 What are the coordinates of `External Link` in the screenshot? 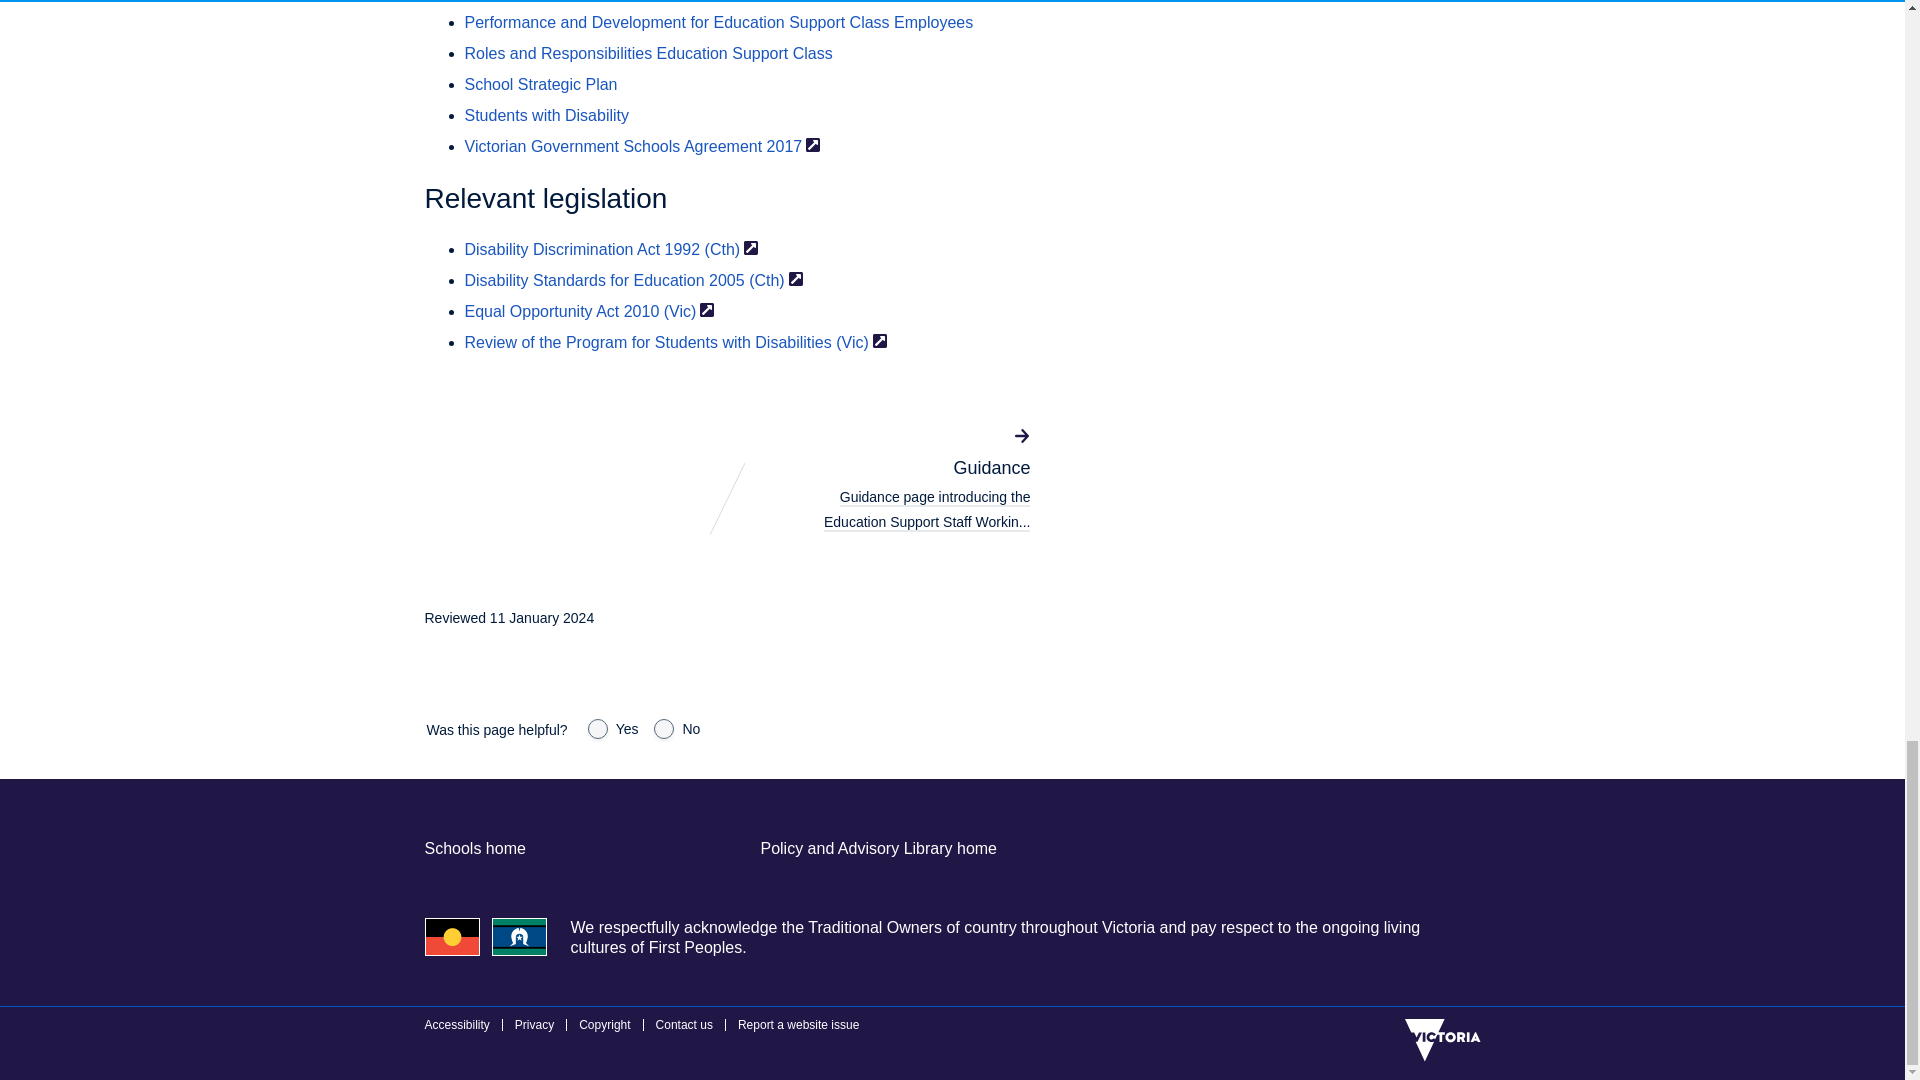 It's located at (751, 247).